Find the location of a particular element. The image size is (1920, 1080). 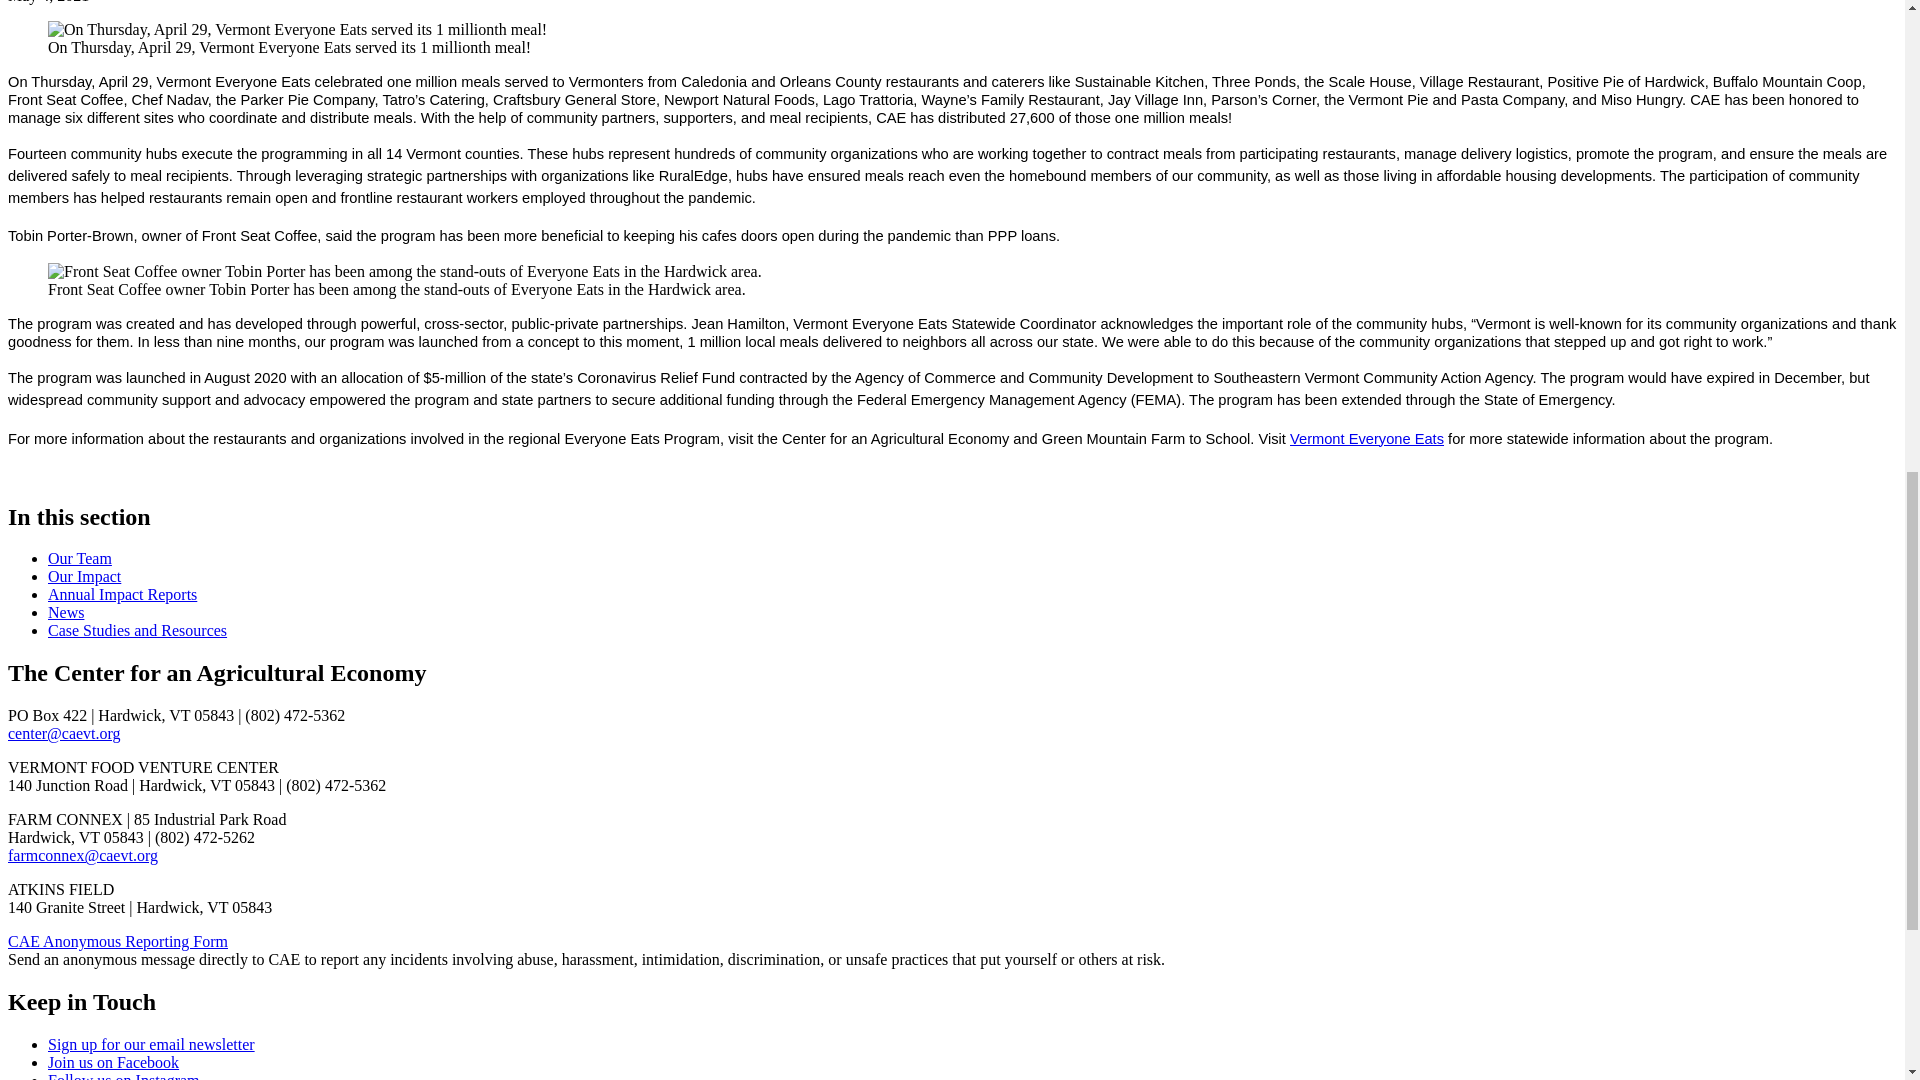

Our Impact is located at coordinates (84, 576).